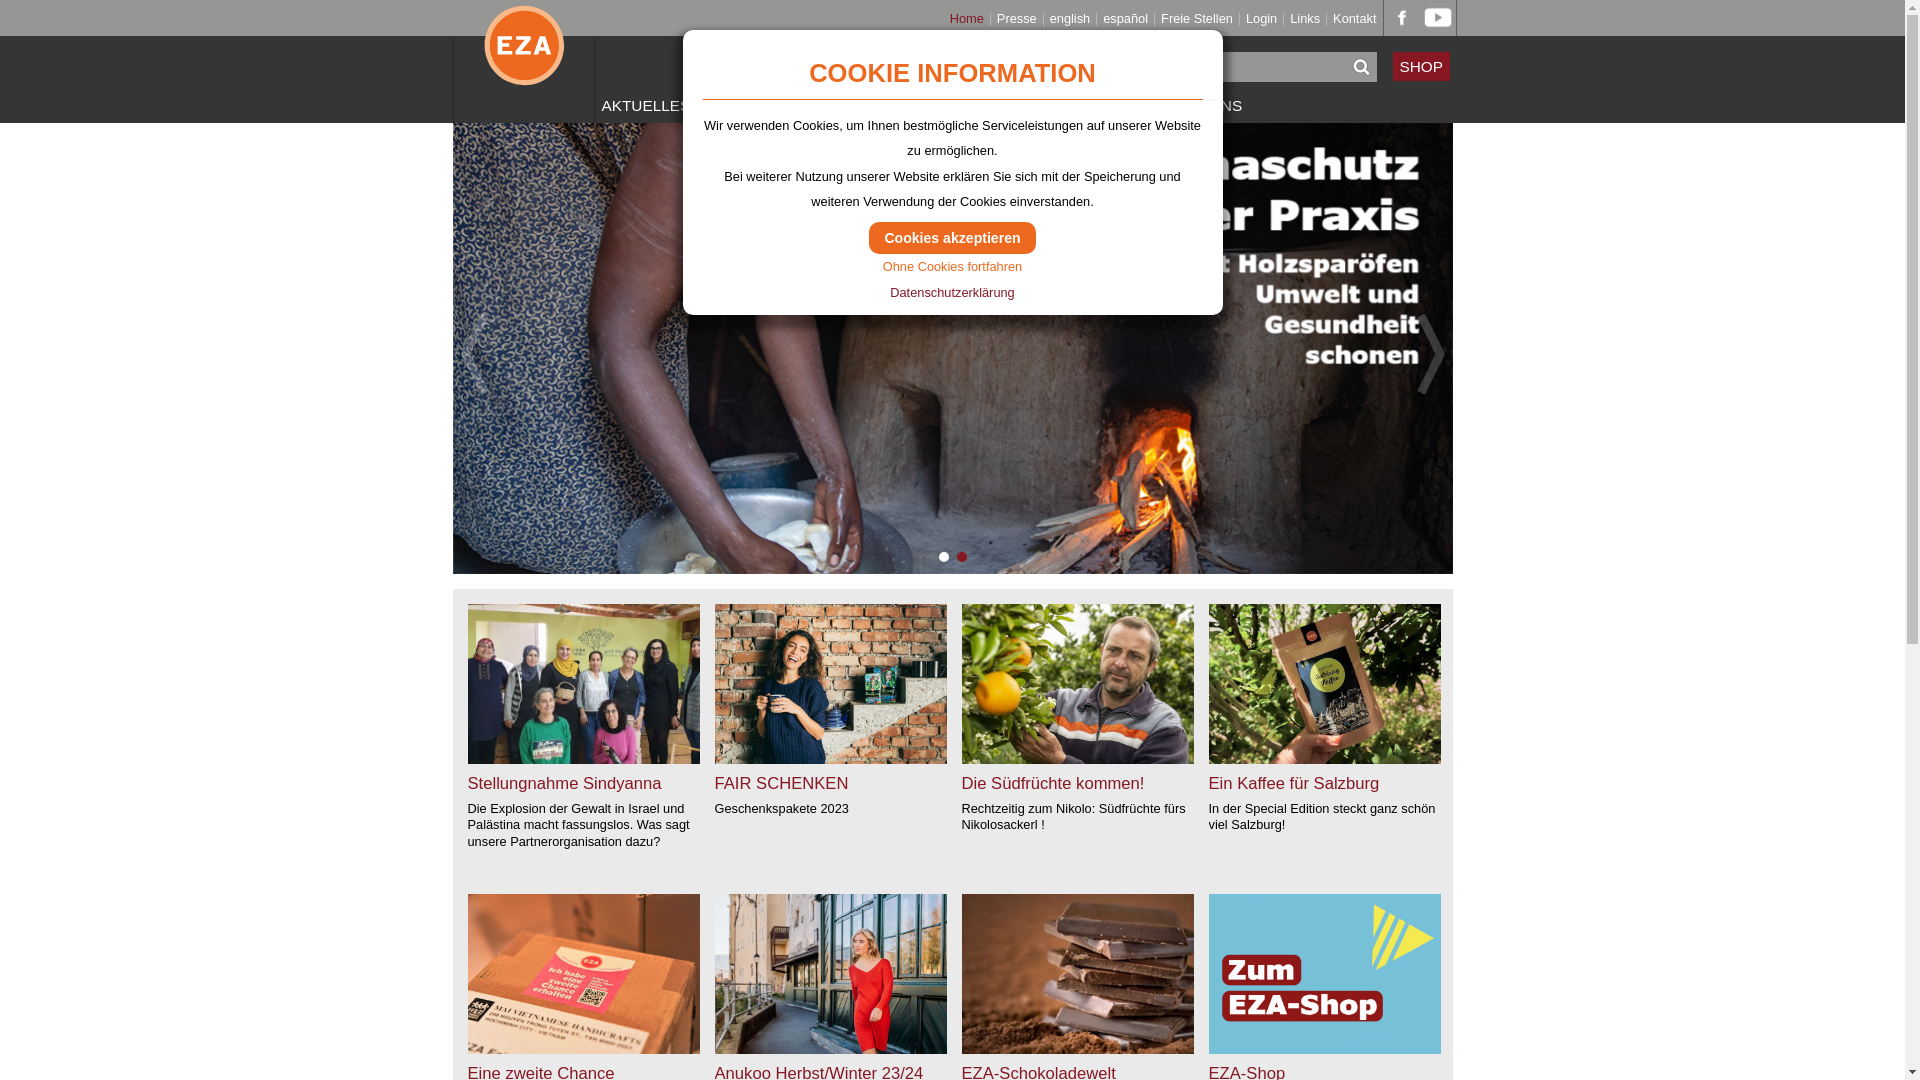  What do you see at coordinates (830, 684) in the screenshot?
I see `kaffee_bild-eza-karin-hackl-6` at bounding box center [830, 684].